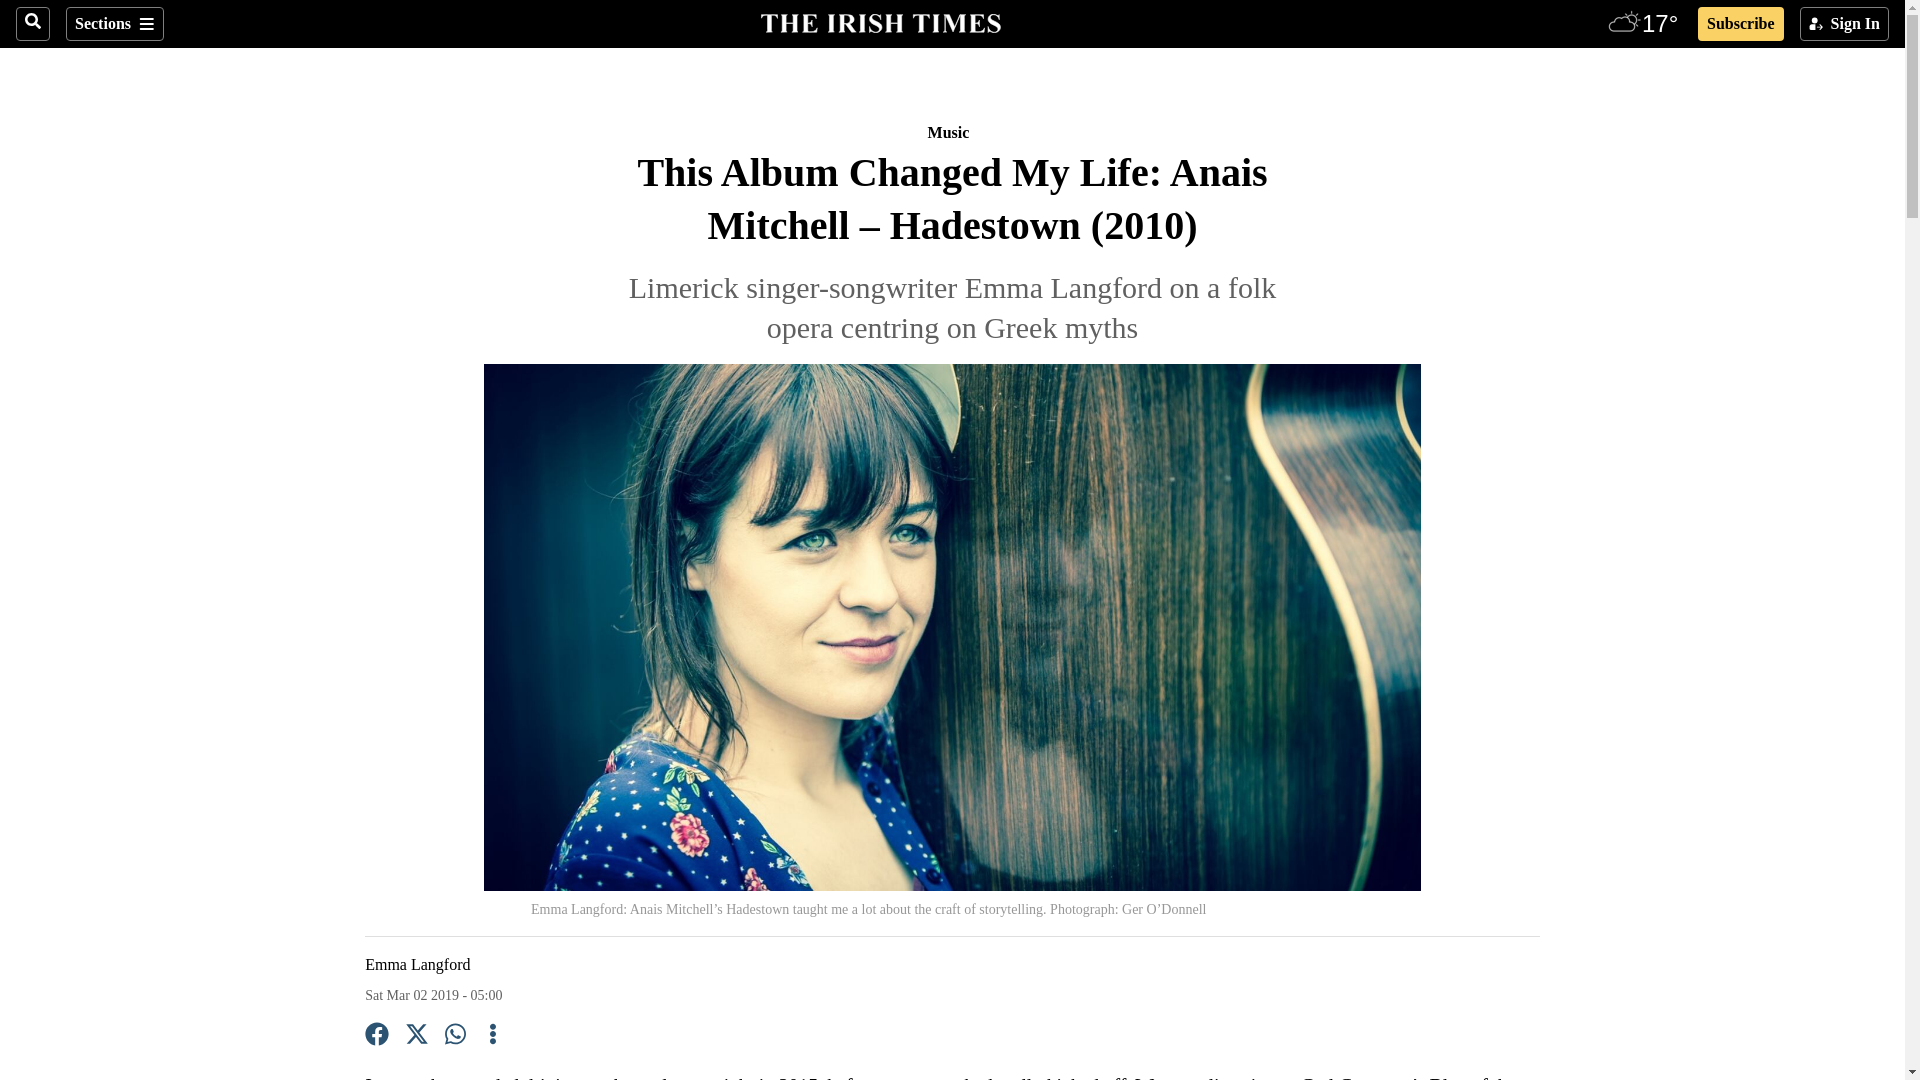  Describe the element at coordinates (1844, 24) in the screenshot. I see `Sign In` at that location.